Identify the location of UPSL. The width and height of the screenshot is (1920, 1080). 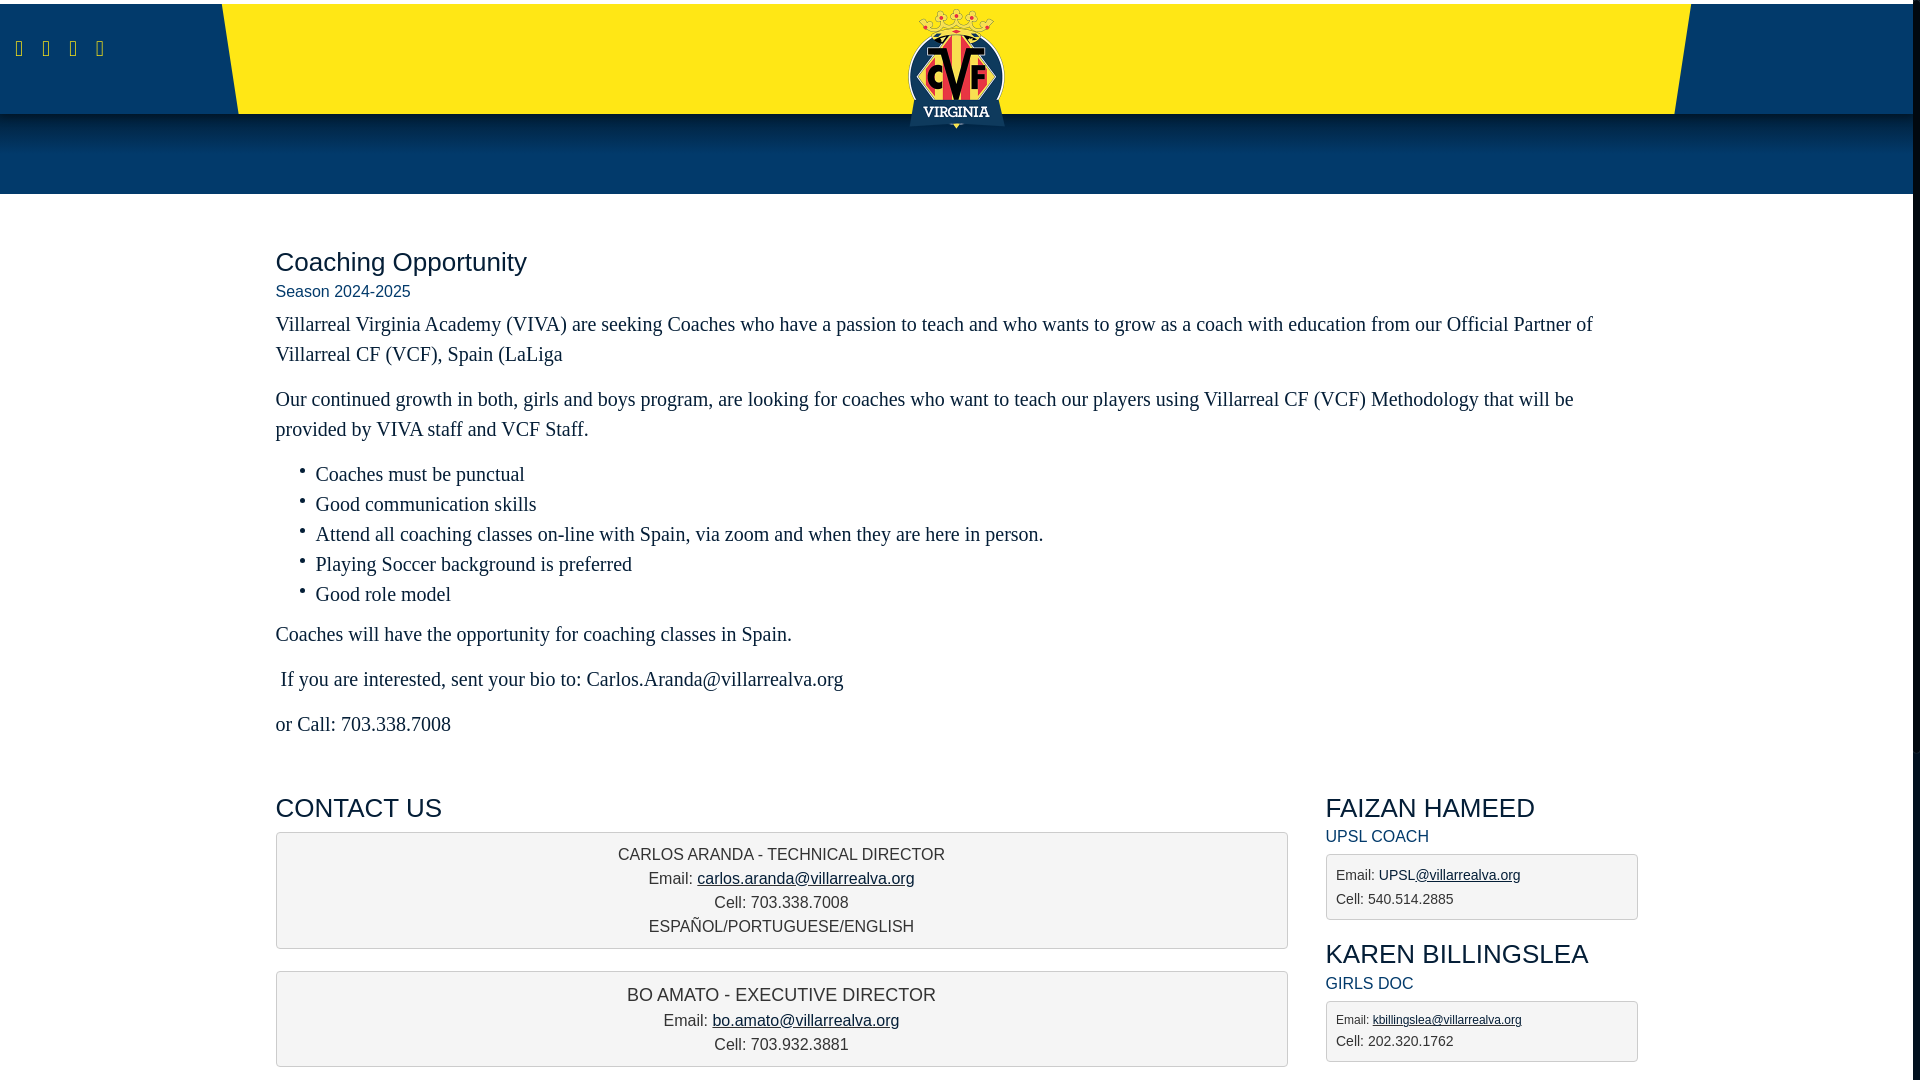
(1397, 875).